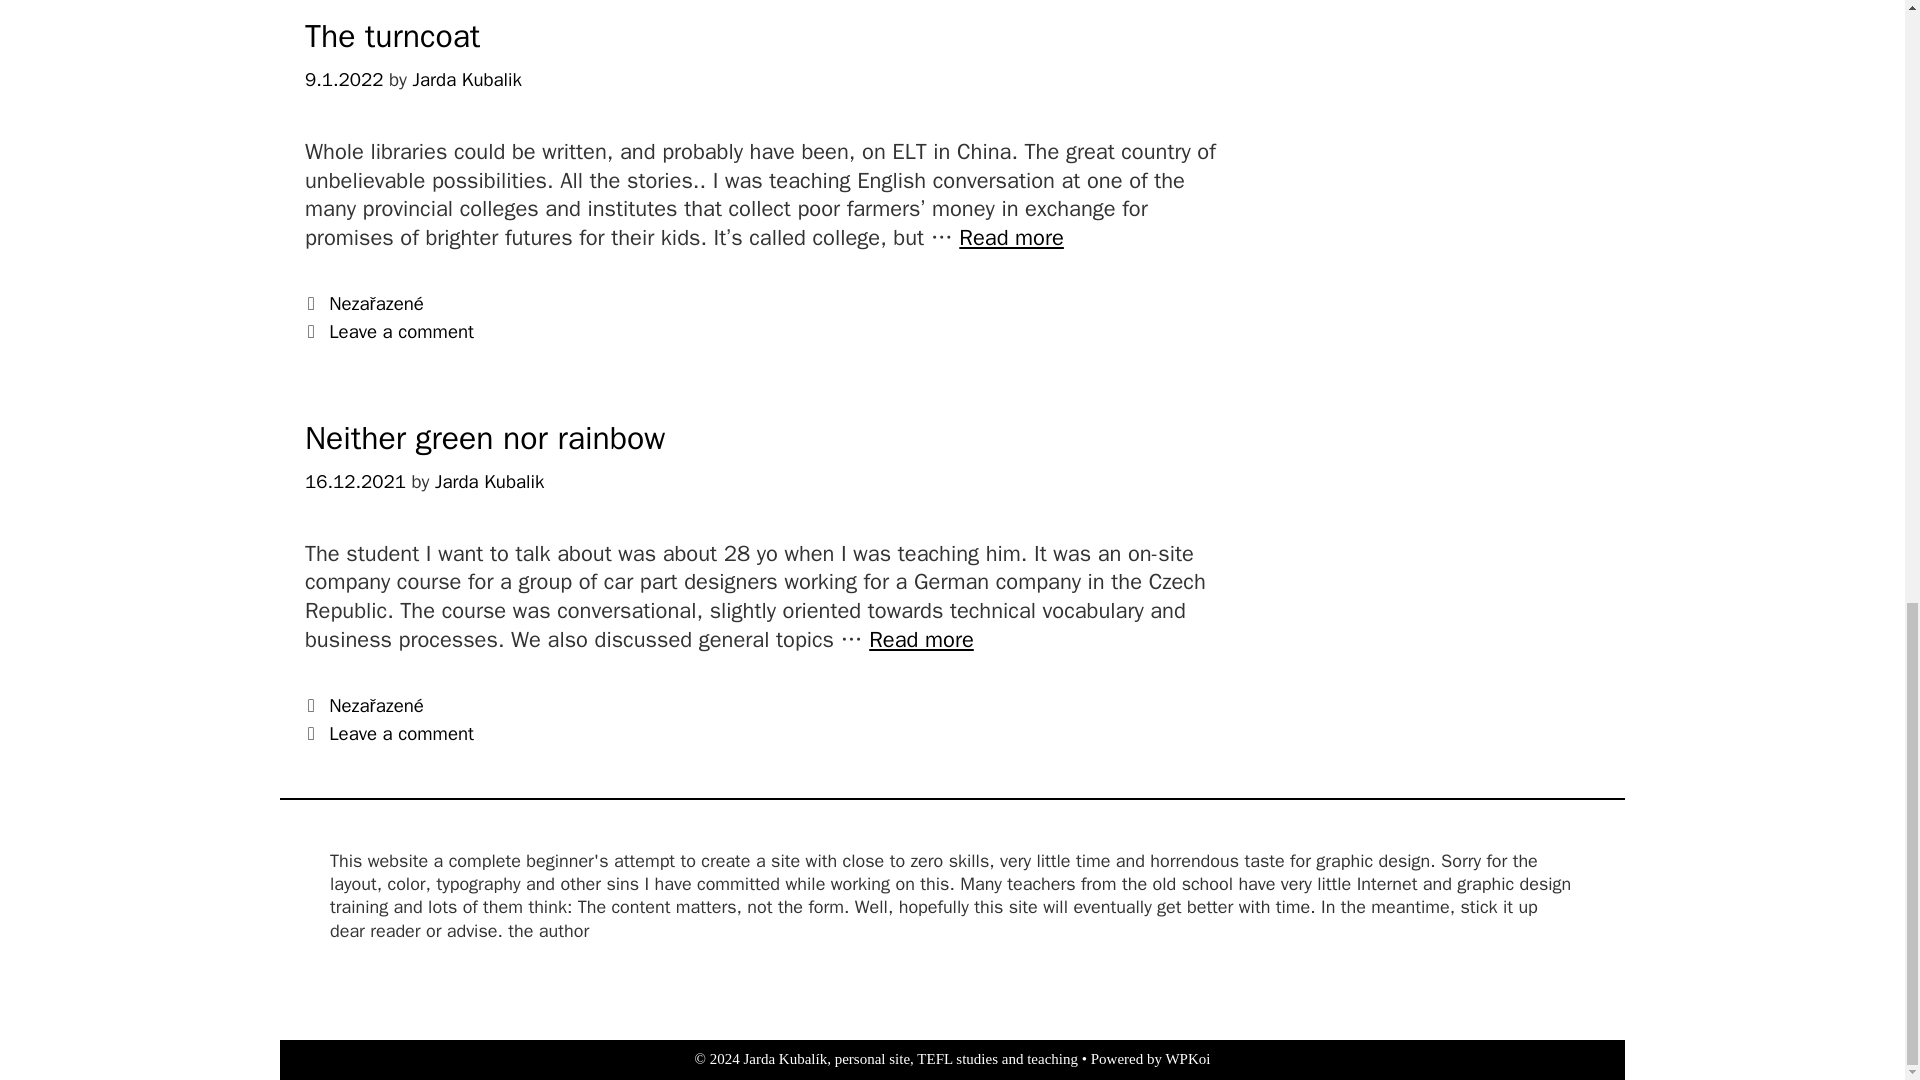 This screenshot has height=1080, width=1920. What do you see at coordinates (1010, 237) in the screenshot?
I see `View all posts by Jarda Kubalik` at bounding box center [1010, 237].